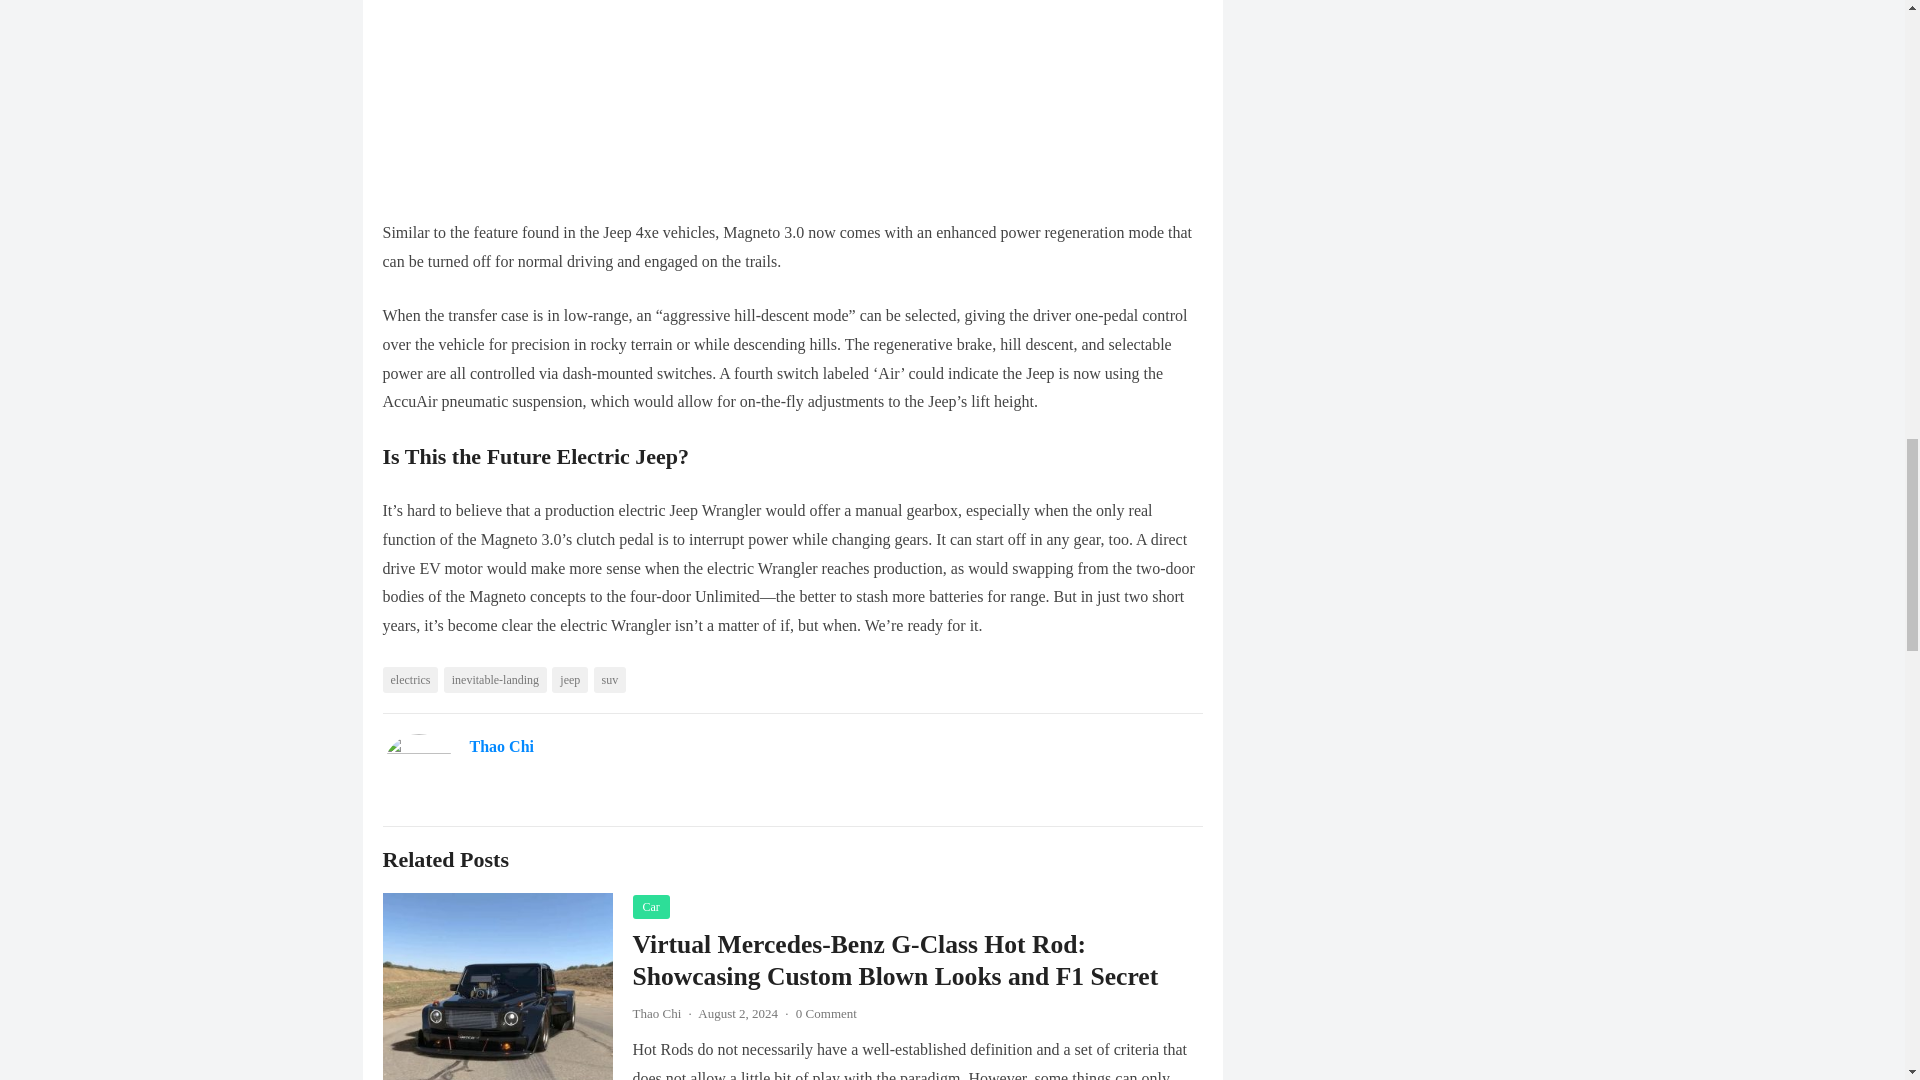 The image size is (1920, 1080). Describe the element at coordinates (502, 746) in the screenshot. I see `Thao Chi` at that location.